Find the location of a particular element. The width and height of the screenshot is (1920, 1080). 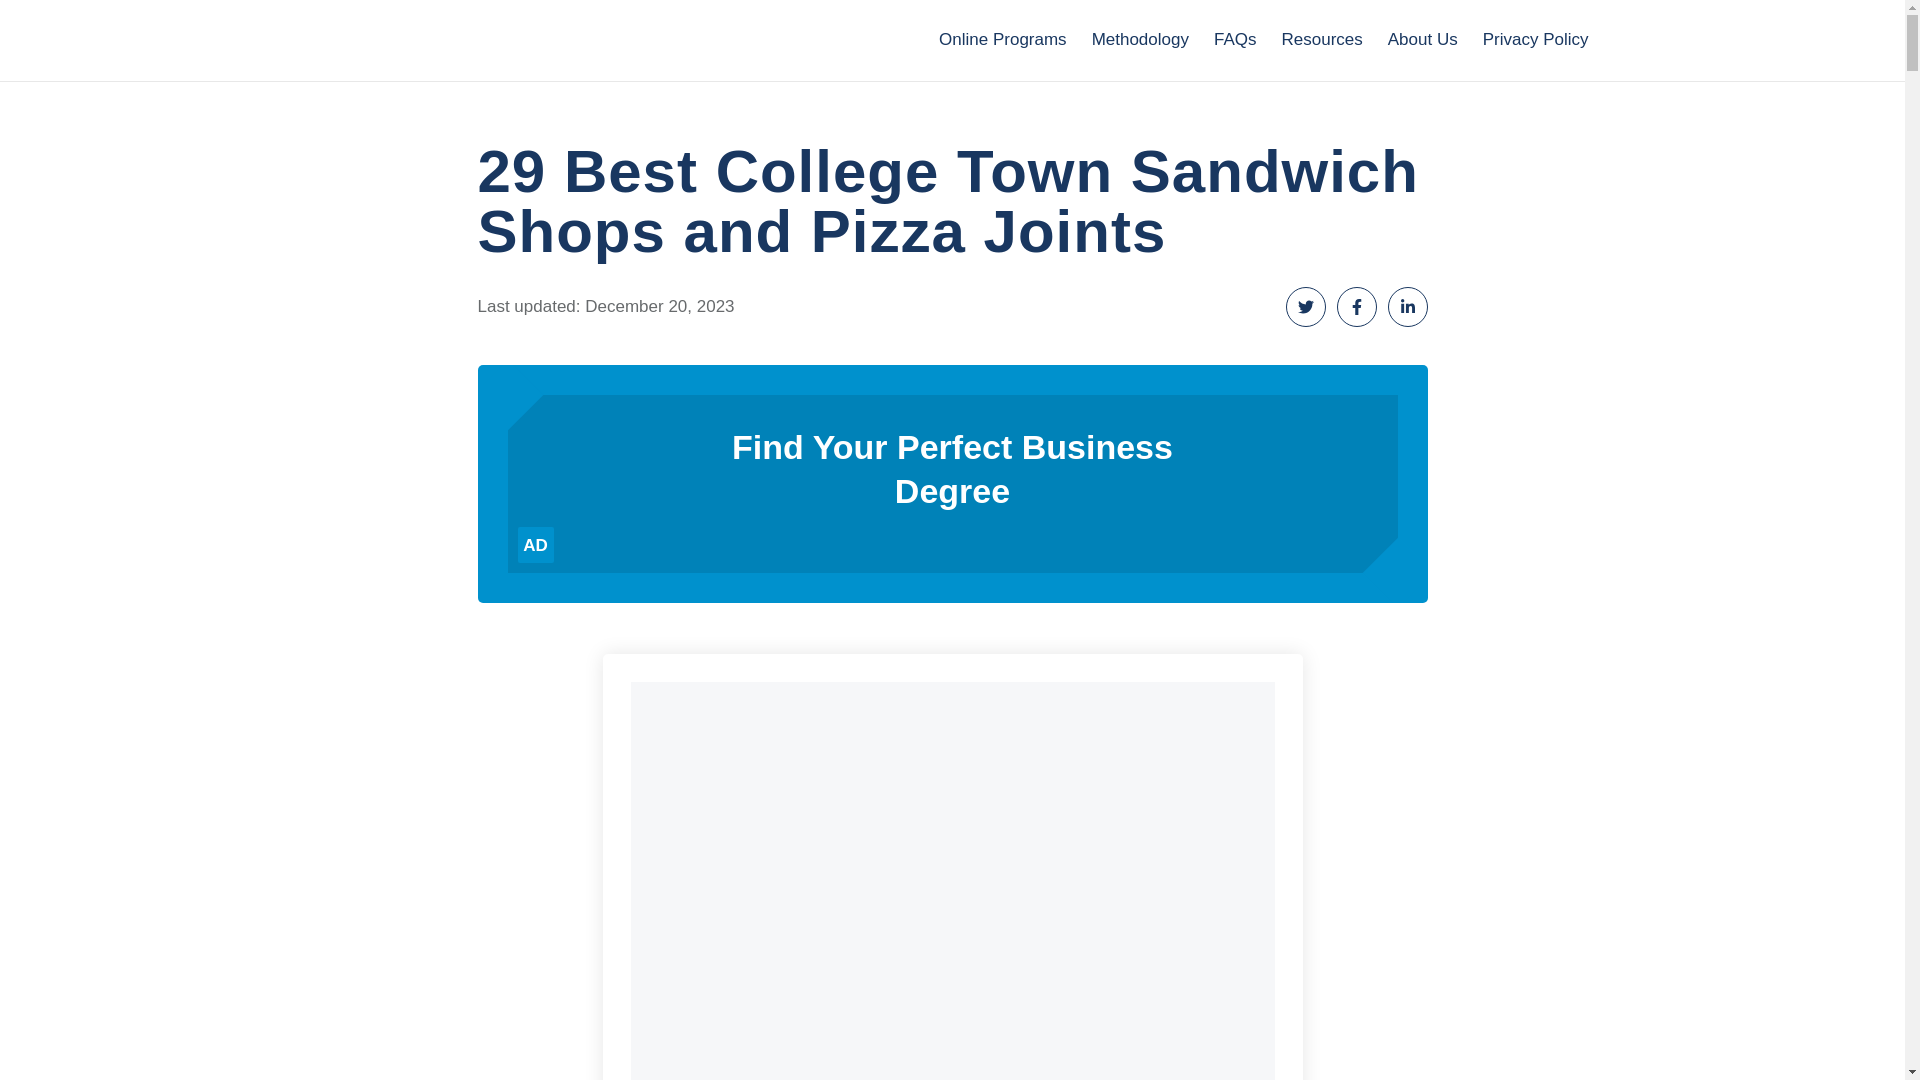

About Us is located at coordinates (1422, 39).